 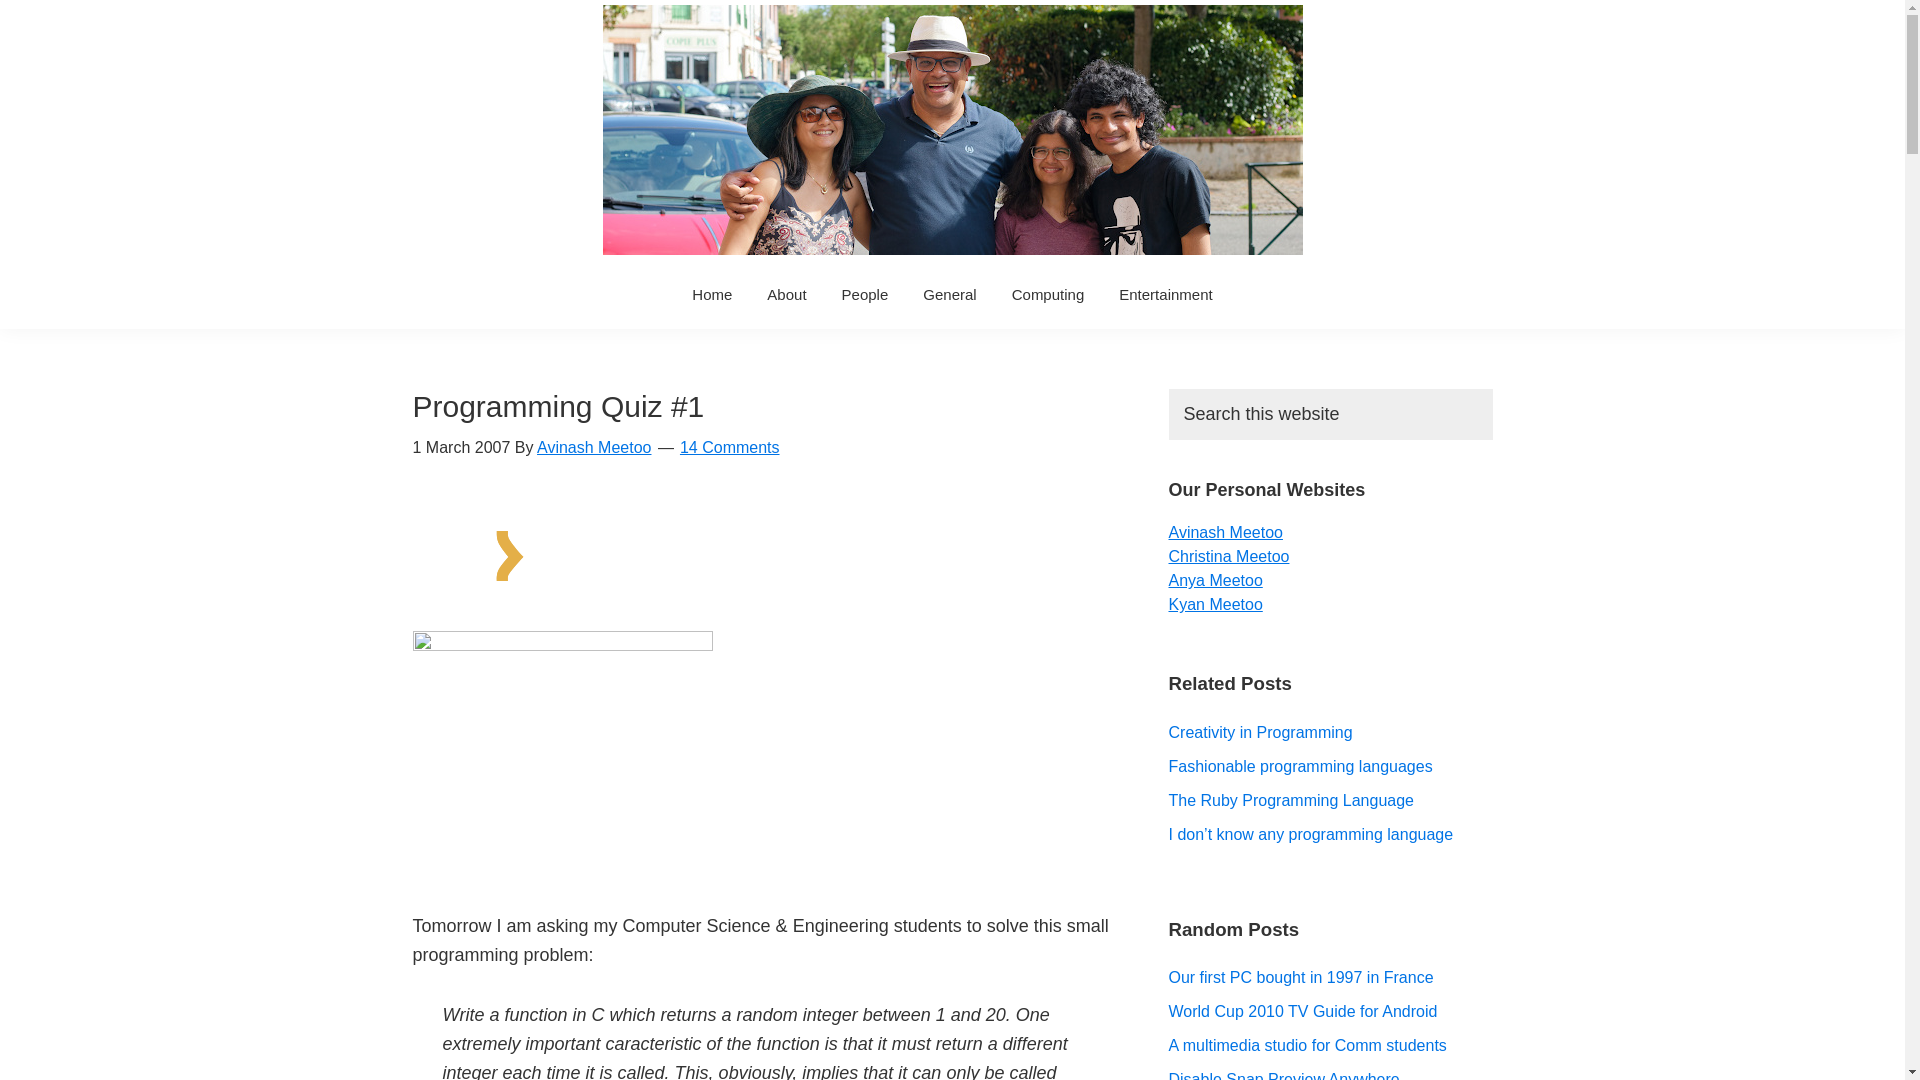 What do you see at coordinates (1165, 294) in the screenshot?
I see `Entertainment` at bounding box center [1165, 294].